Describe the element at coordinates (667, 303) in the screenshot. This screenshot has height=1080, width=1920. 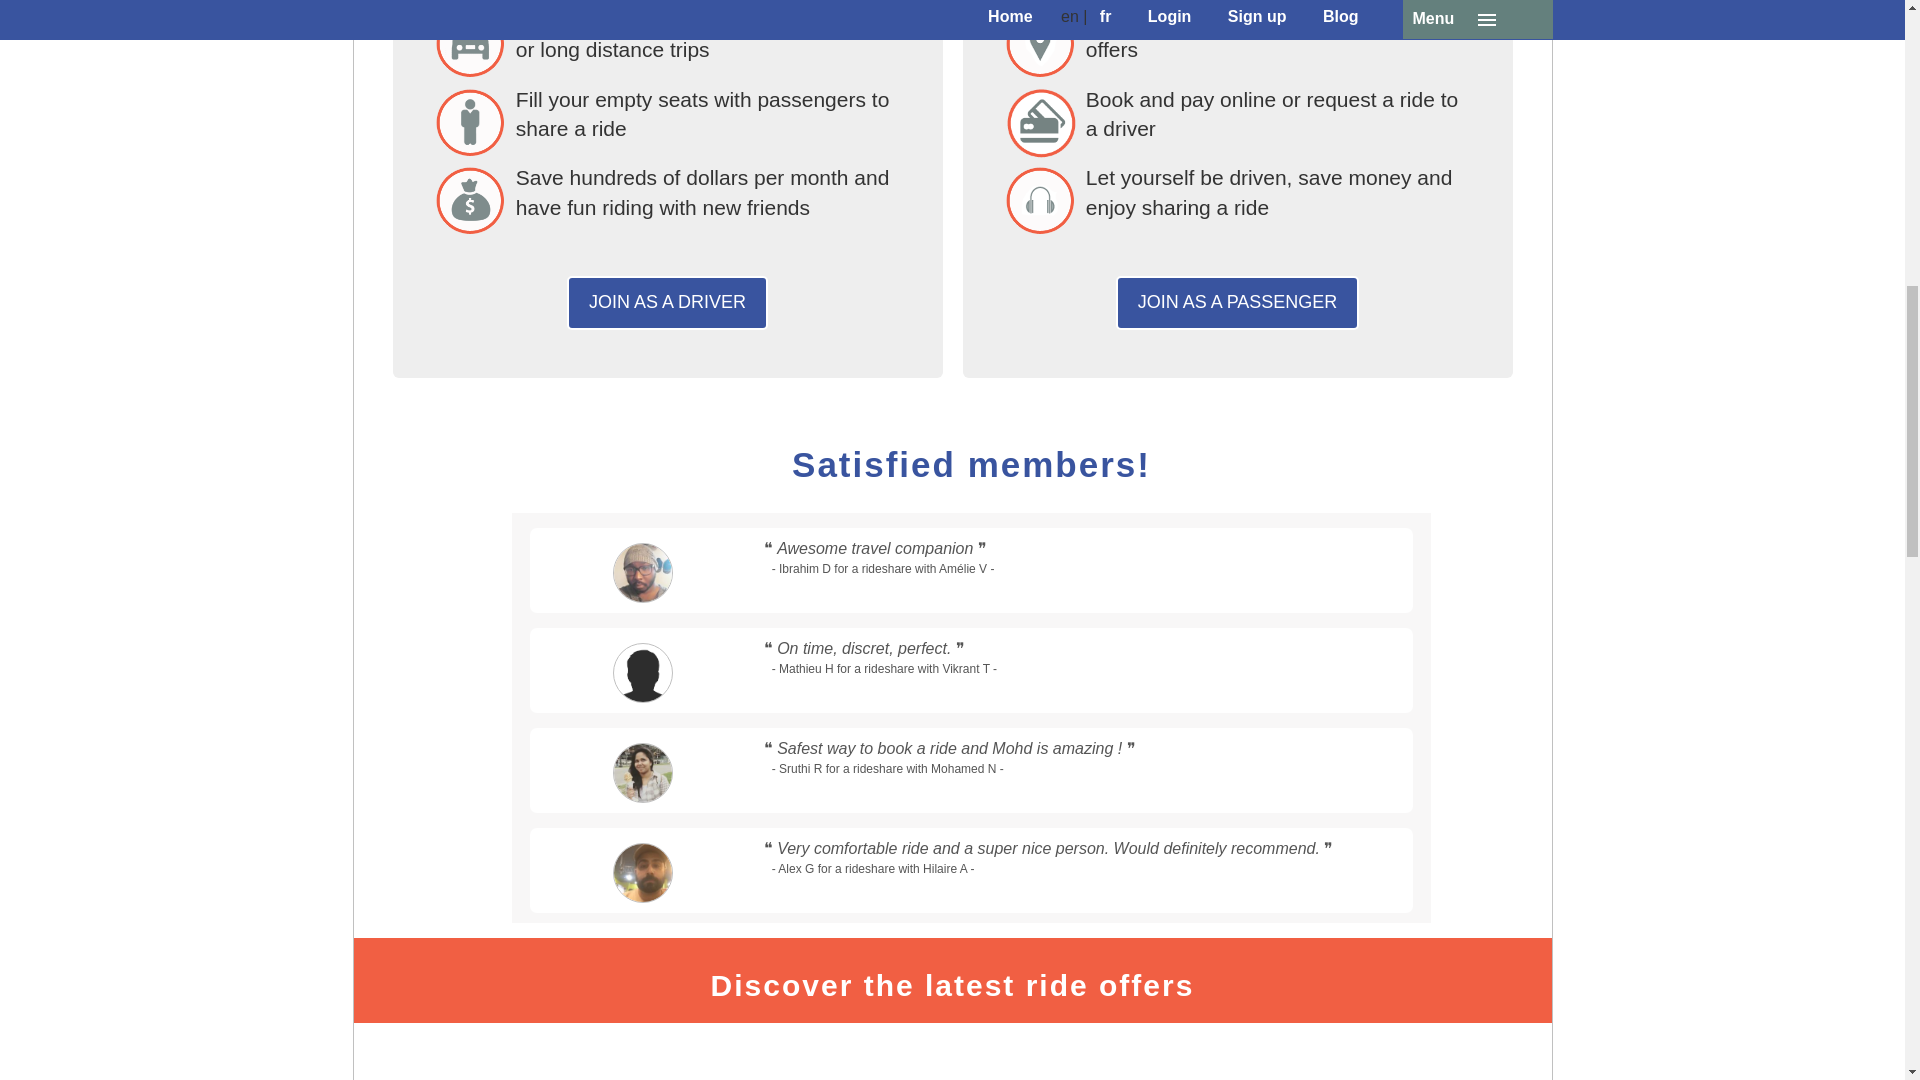
I see `JOIN AS A DRIVER` at that location.